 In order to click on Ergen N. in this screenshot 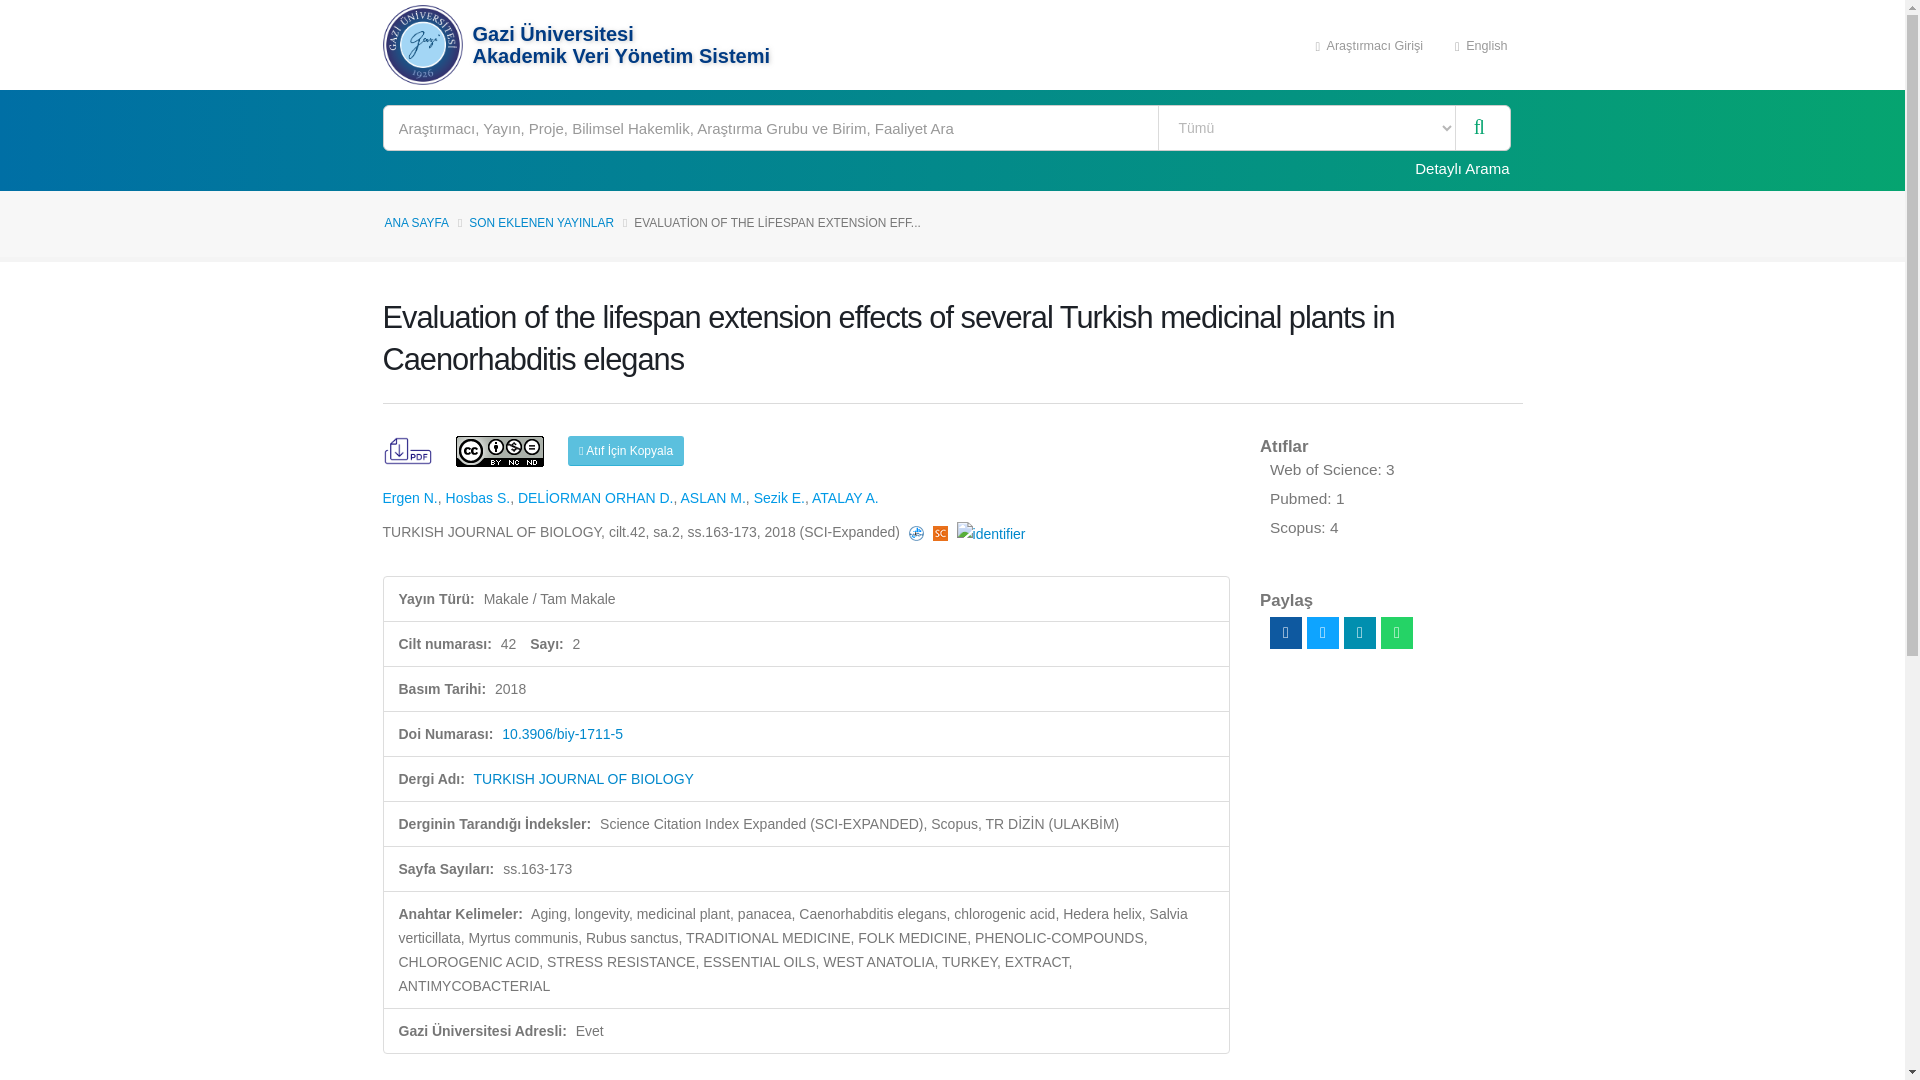, I will do `click(410, 498)`.